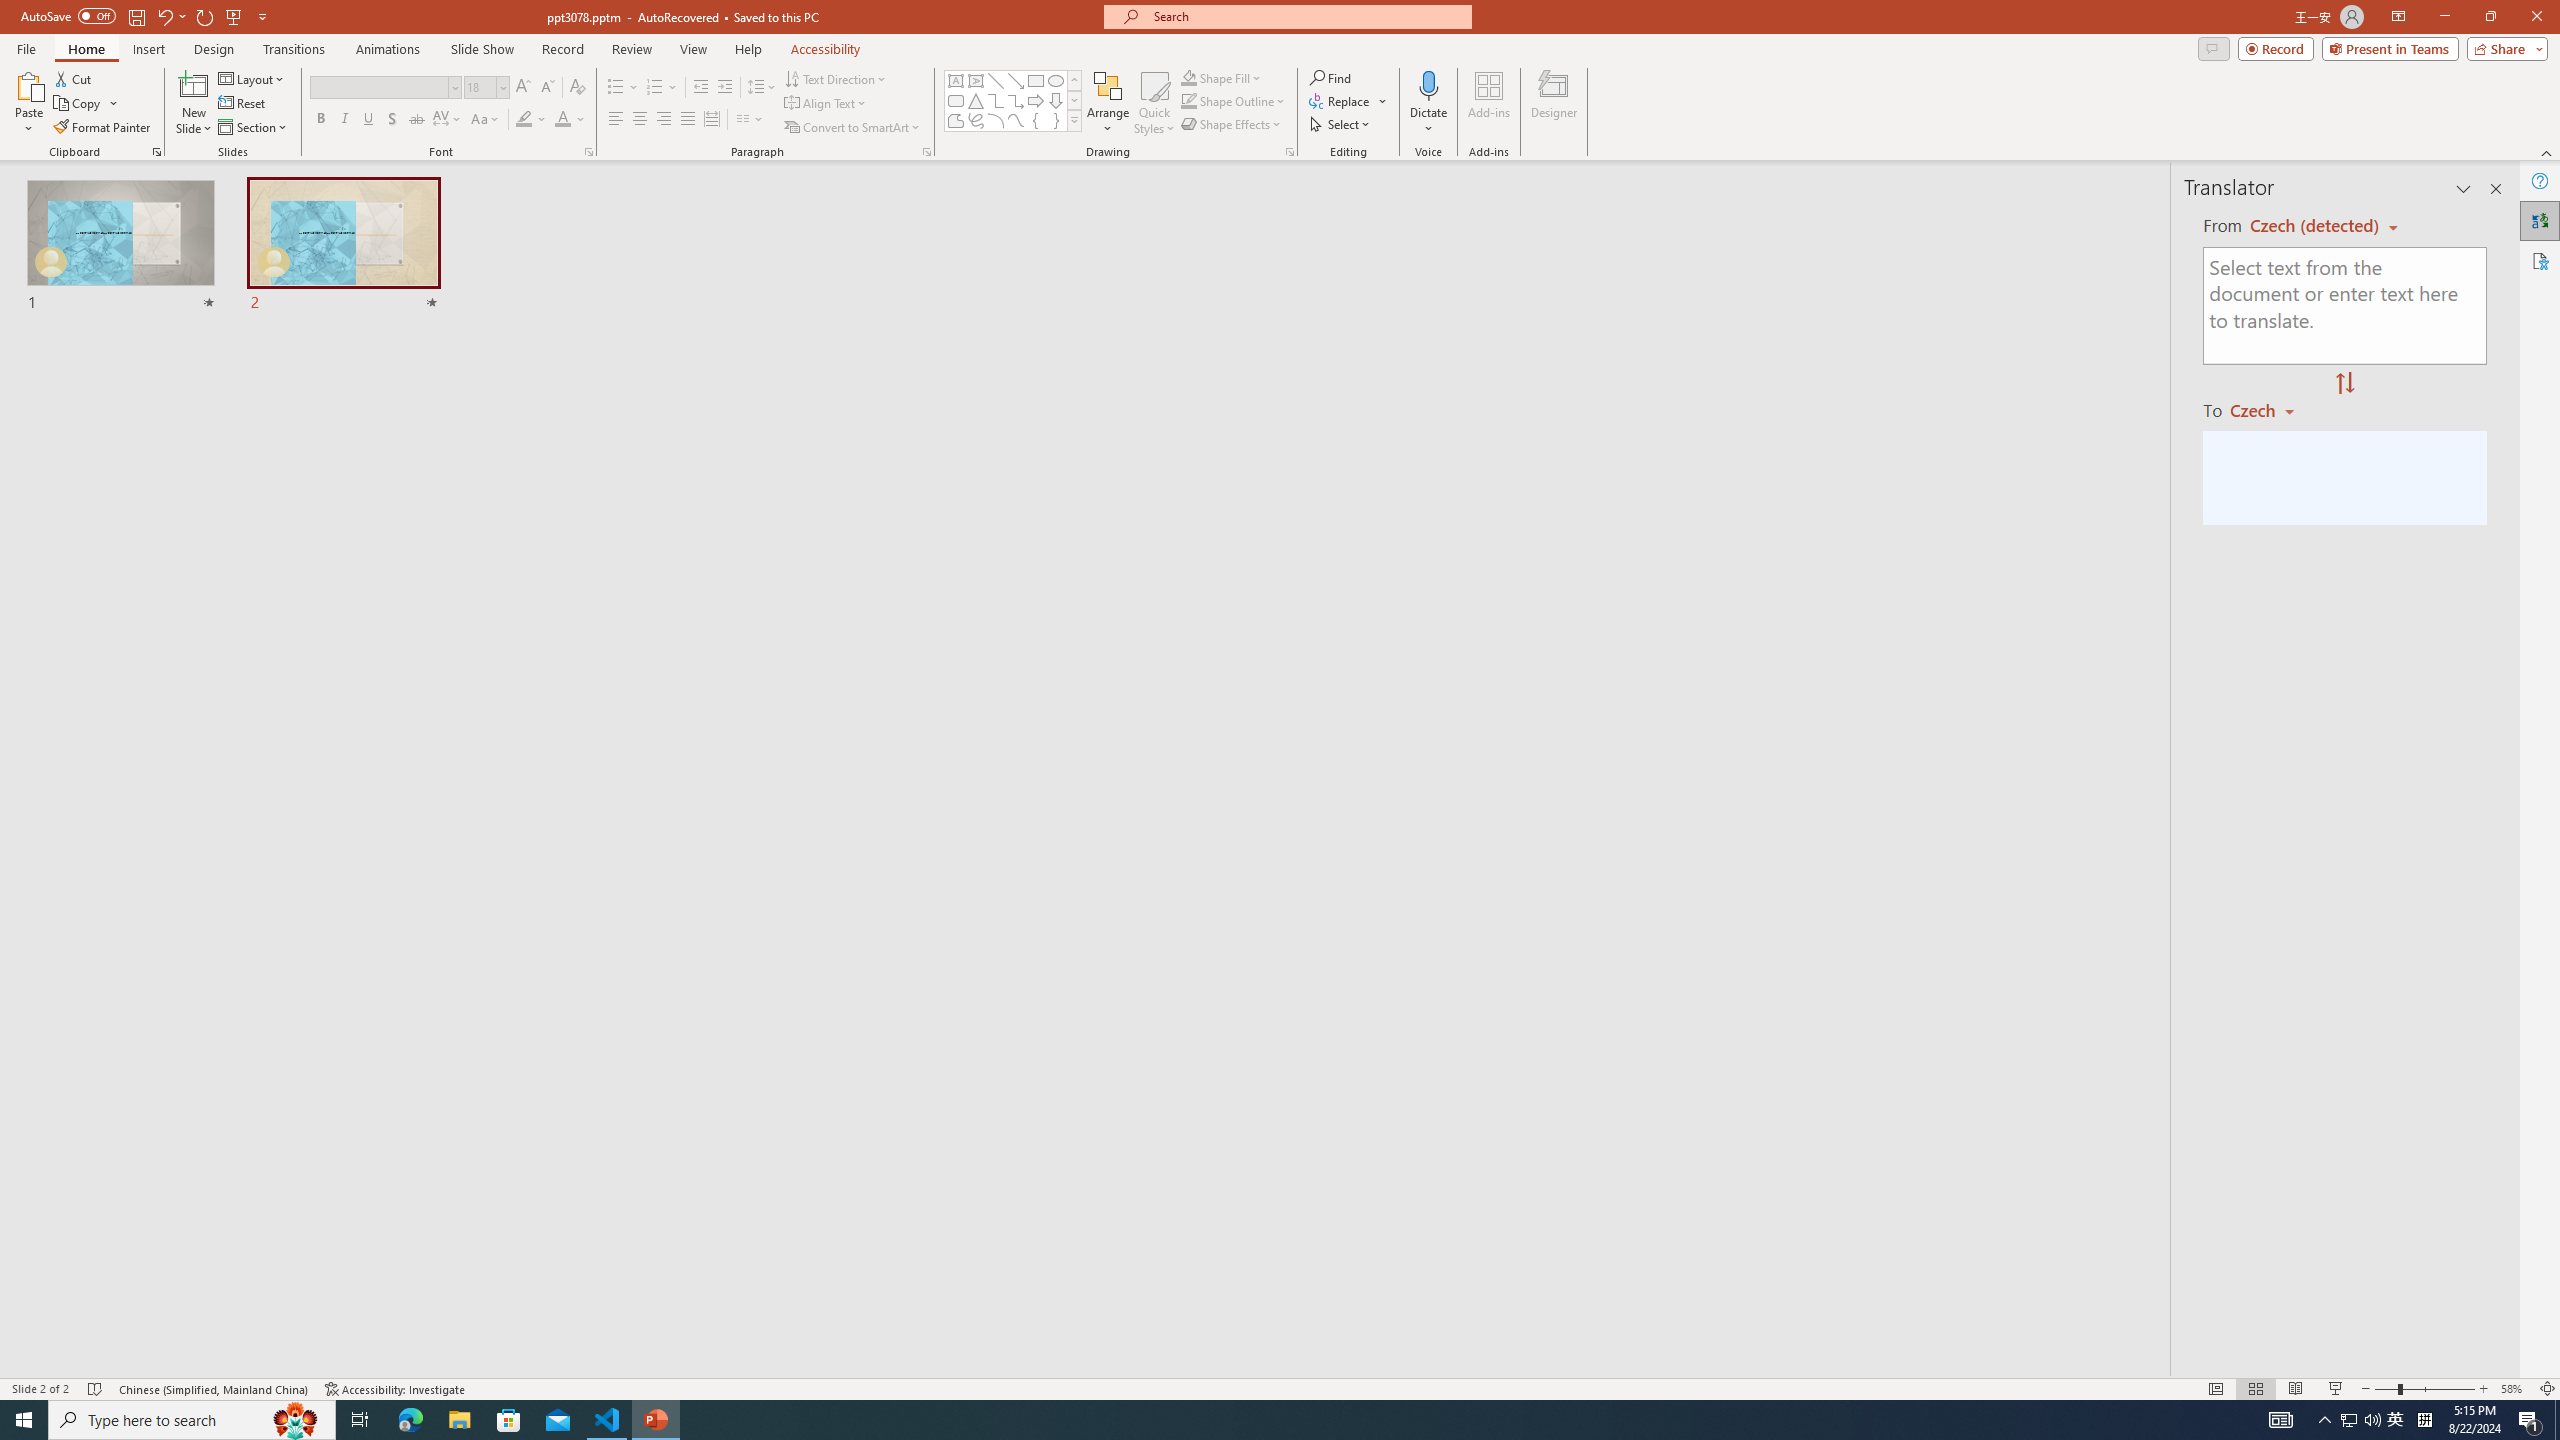 This screenshot has height=1440, width=2560. Describe the element at coordinates (531, 120) in the screenshot. I see `Text Highlight Color` at that location.